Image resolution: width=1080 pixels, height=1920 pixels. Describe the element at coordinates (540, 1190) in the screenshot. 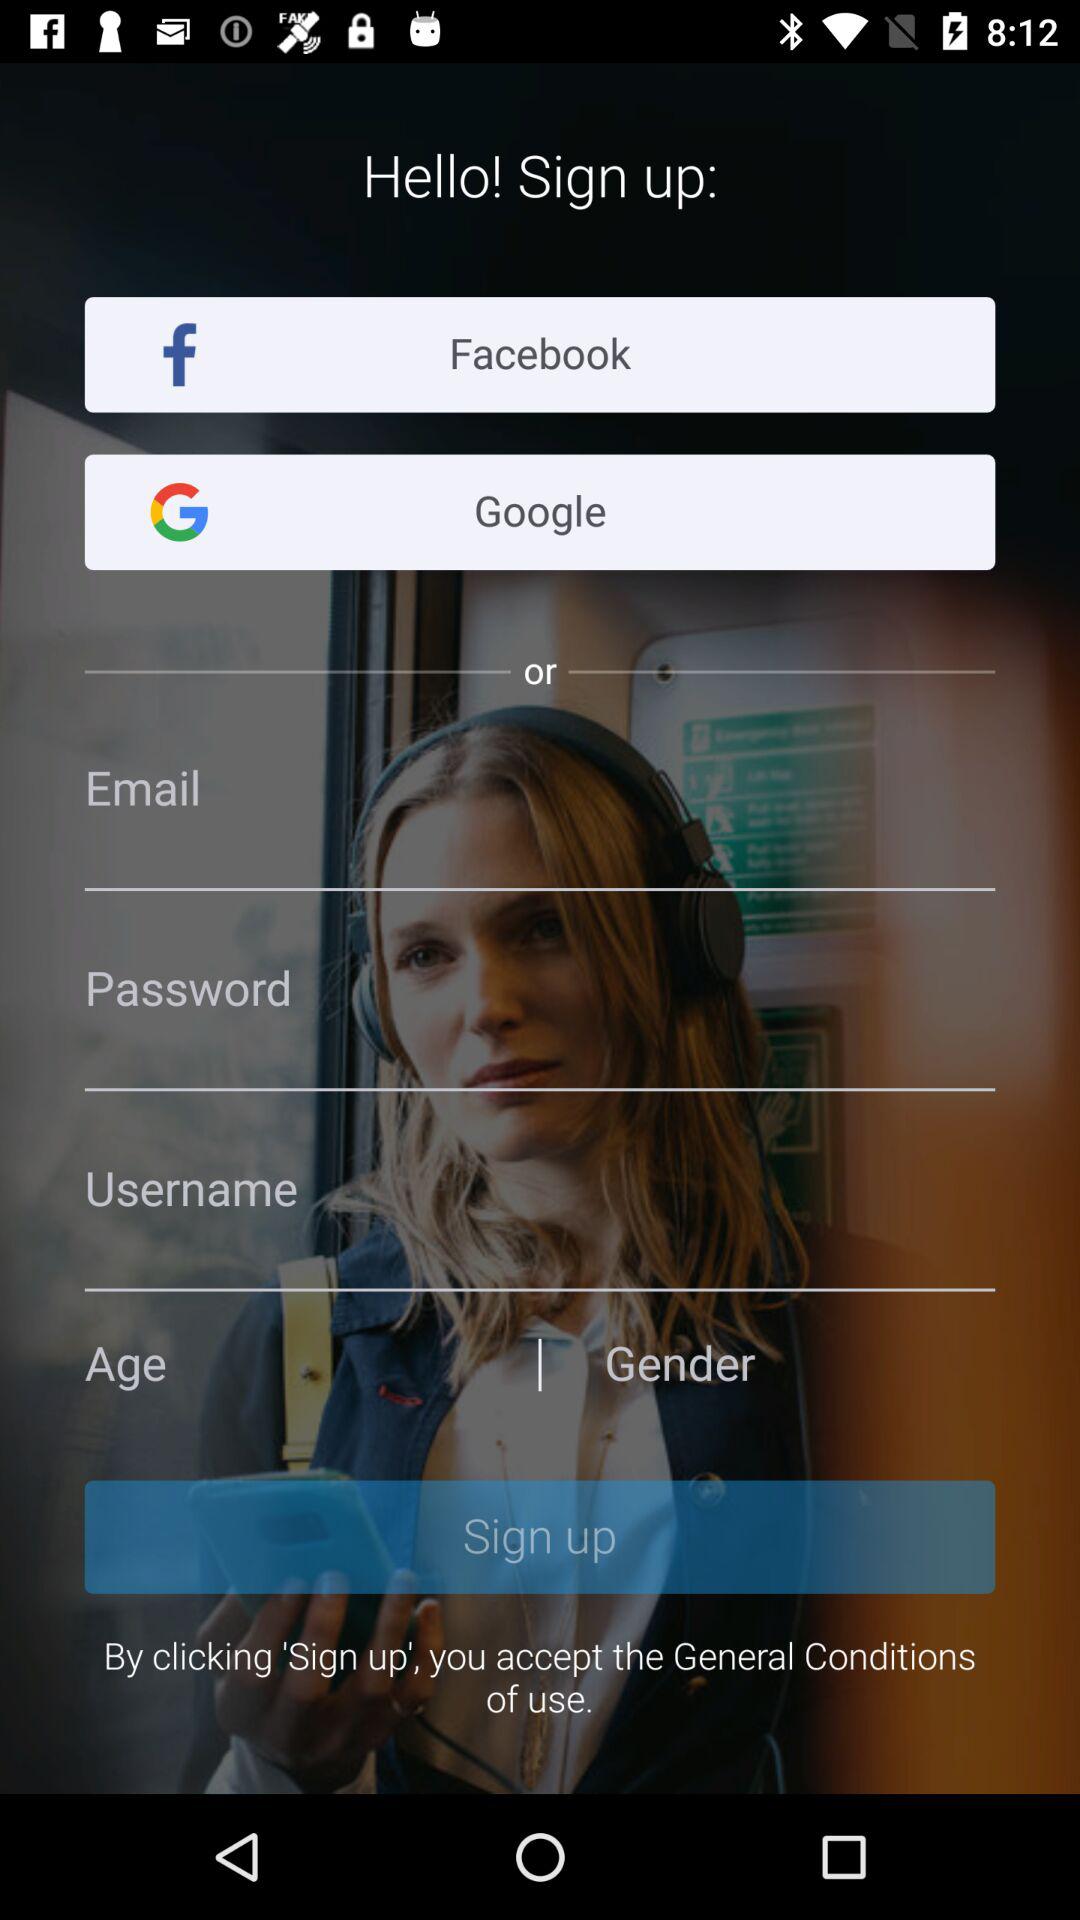

I see `password page` at that location.